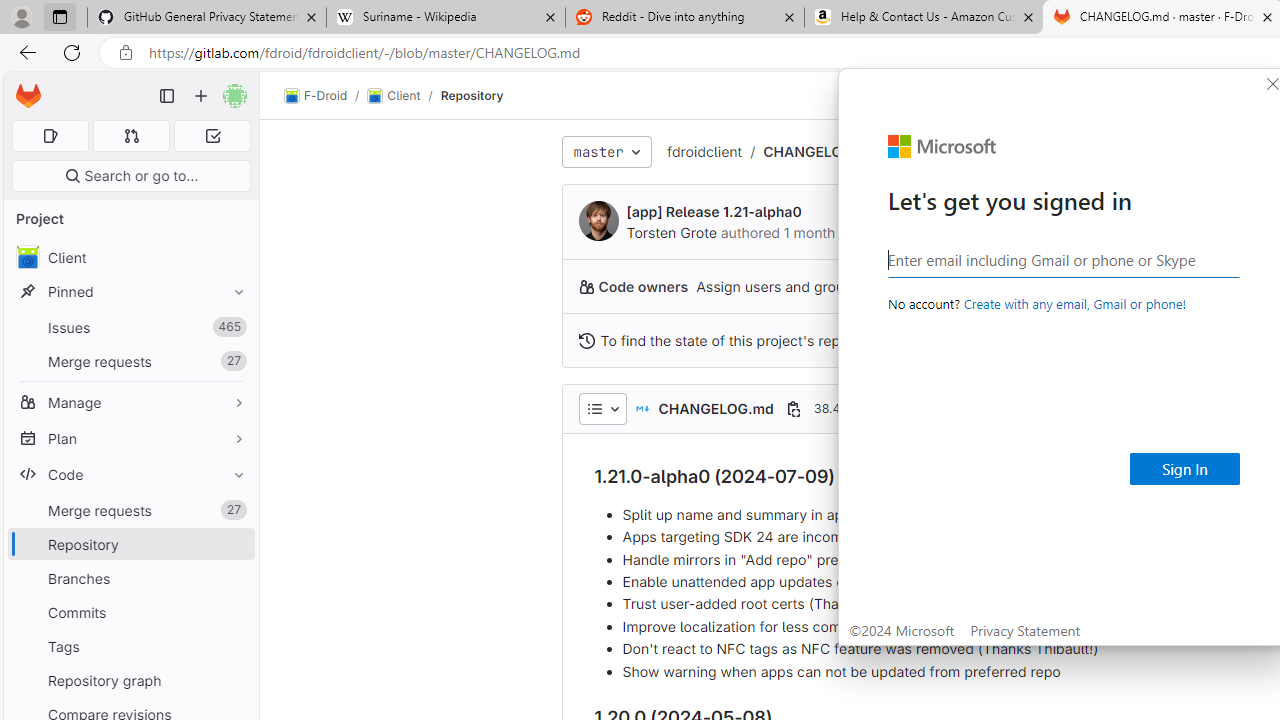 Image resolution: width=1280 pixels, height=720 pixels. I want to click on avatar Client, so click(130, 258).